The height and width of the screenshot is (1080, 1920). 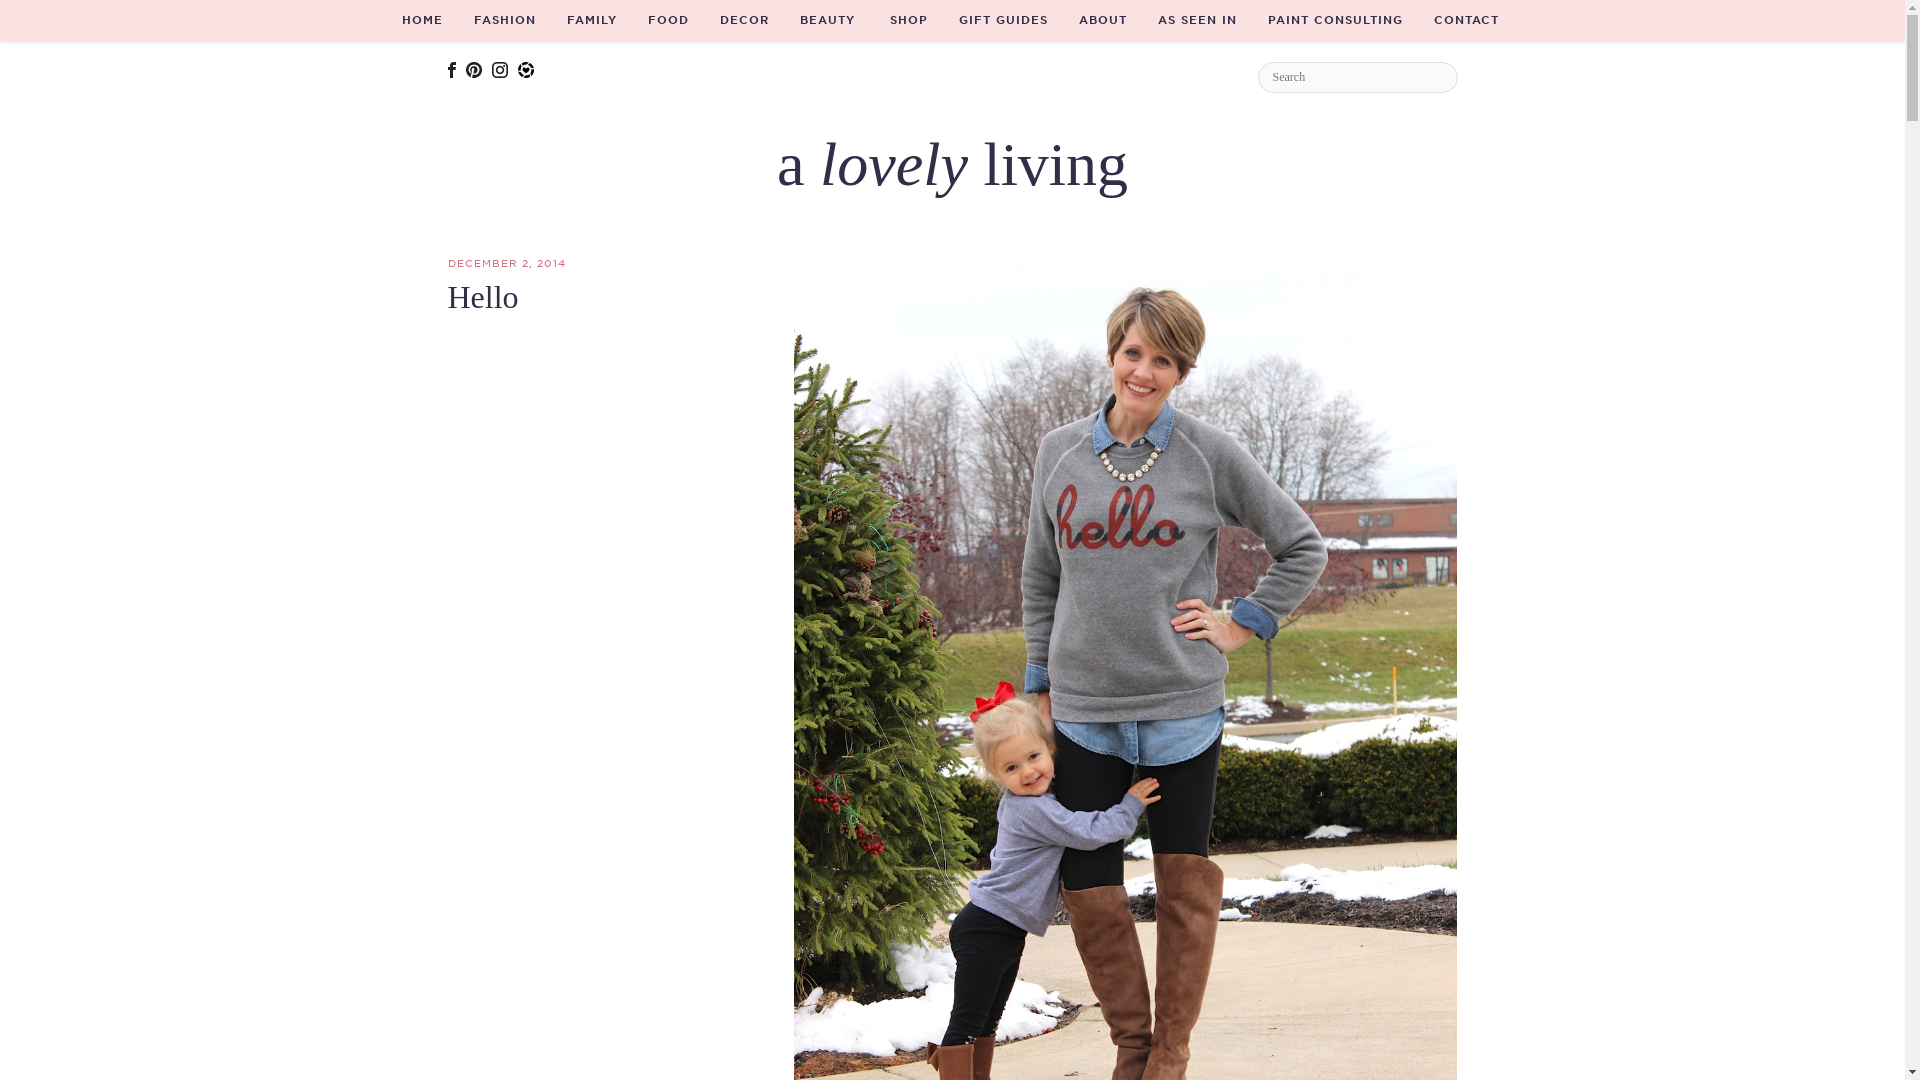 What do you see at coordinates (668, 20) in the screenshot?
I see `FOOD` at bounding box center [668, 20].